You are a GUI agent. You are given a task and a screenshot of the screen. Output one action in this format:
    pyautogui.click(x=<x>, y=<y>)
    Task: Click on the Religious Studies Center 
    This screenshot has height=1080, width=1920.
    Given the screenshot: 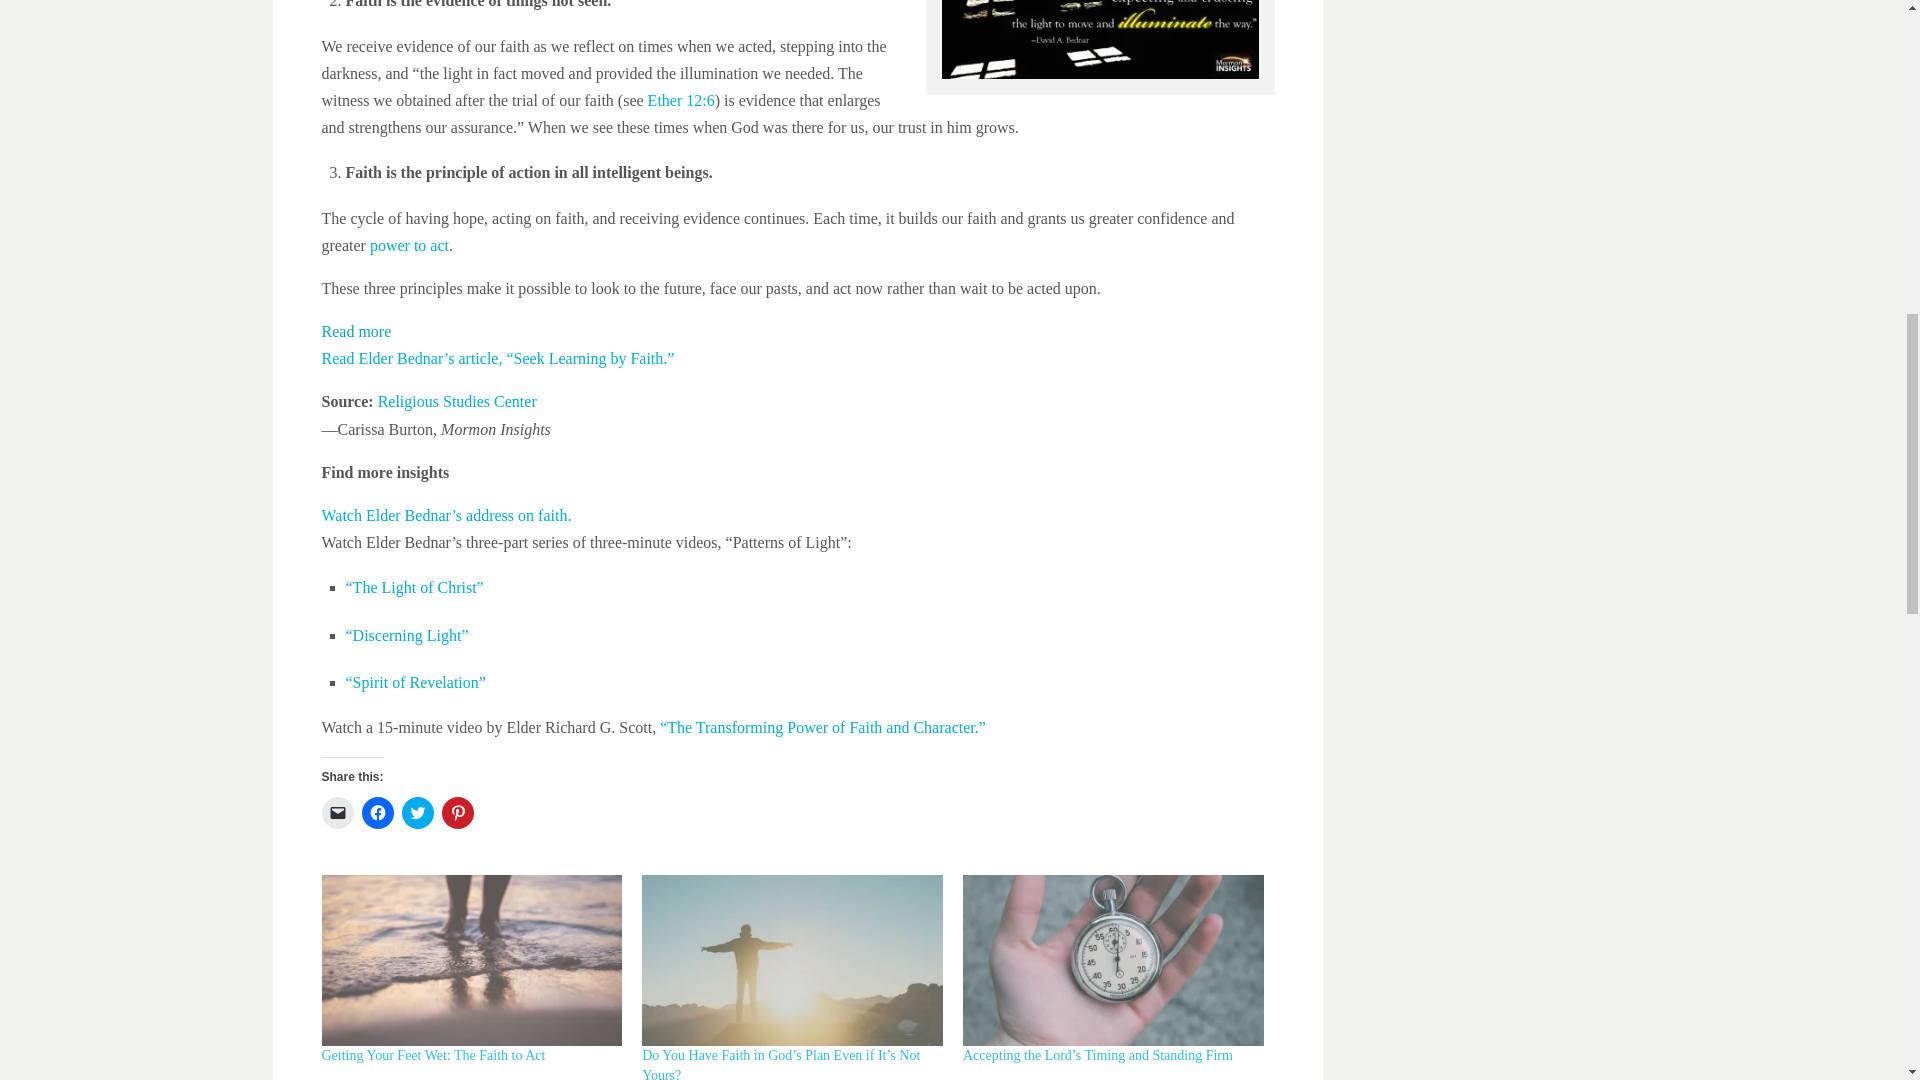 What is the action you would take?
    pyautogui.click(x=460, y=402)
    